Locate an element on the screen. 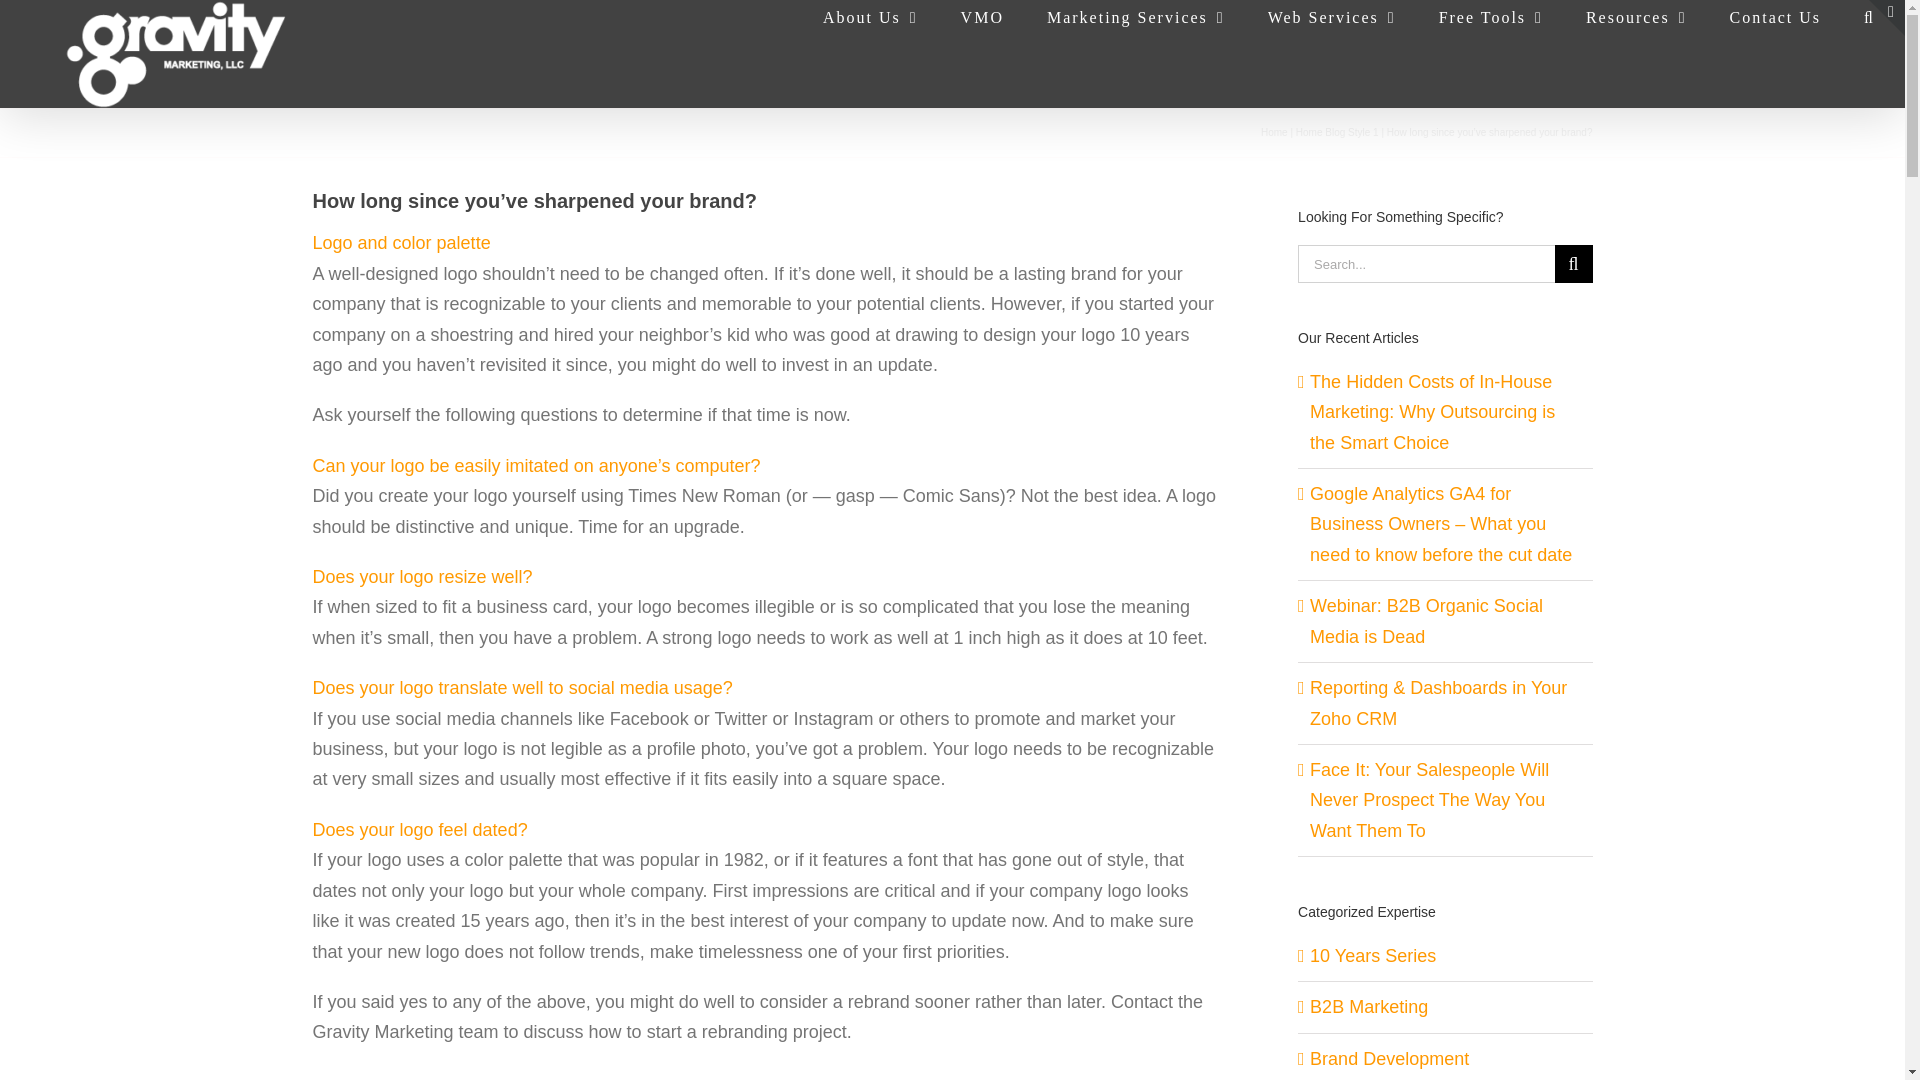 The height and width of the screenshot is (1080, 1920). Resources is located at coordinates (1636, 15).